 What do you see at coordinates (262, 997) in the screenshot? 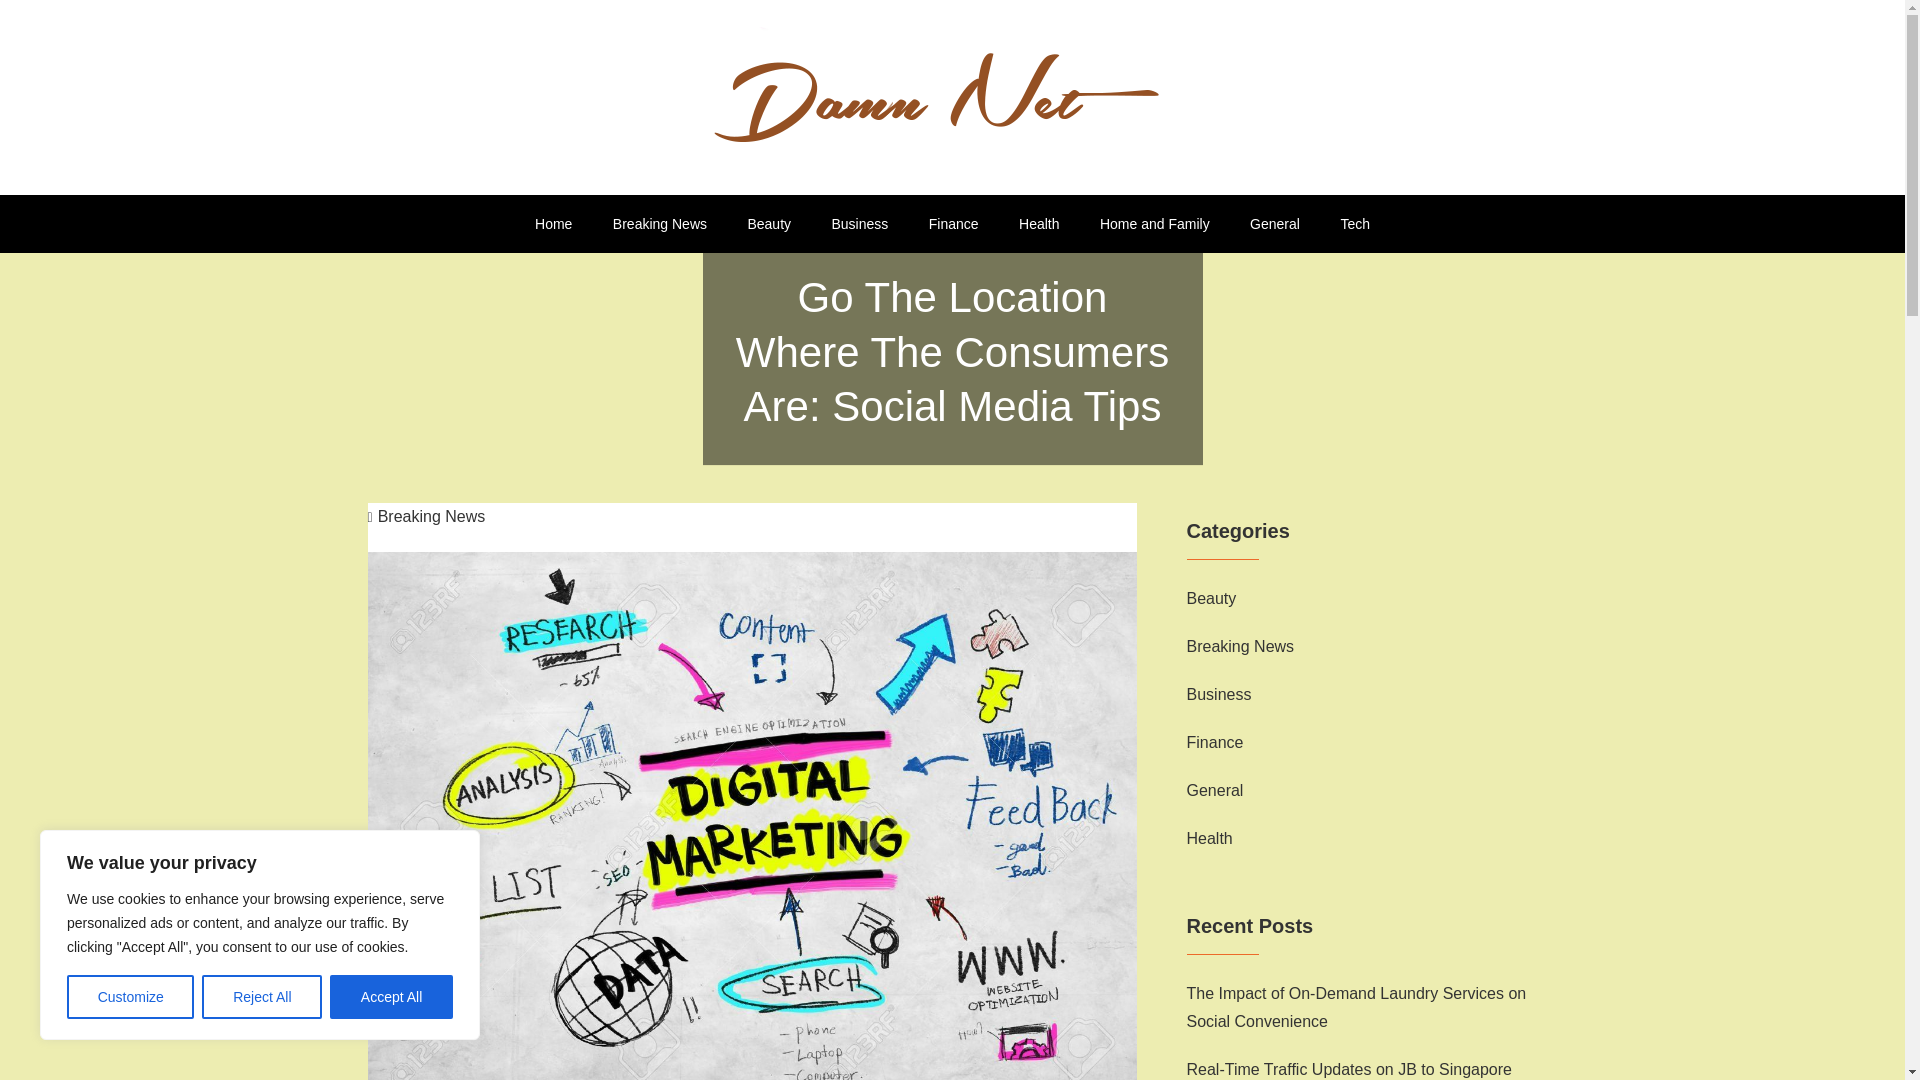
I see `Reject All` at bounding box center [262, 997].